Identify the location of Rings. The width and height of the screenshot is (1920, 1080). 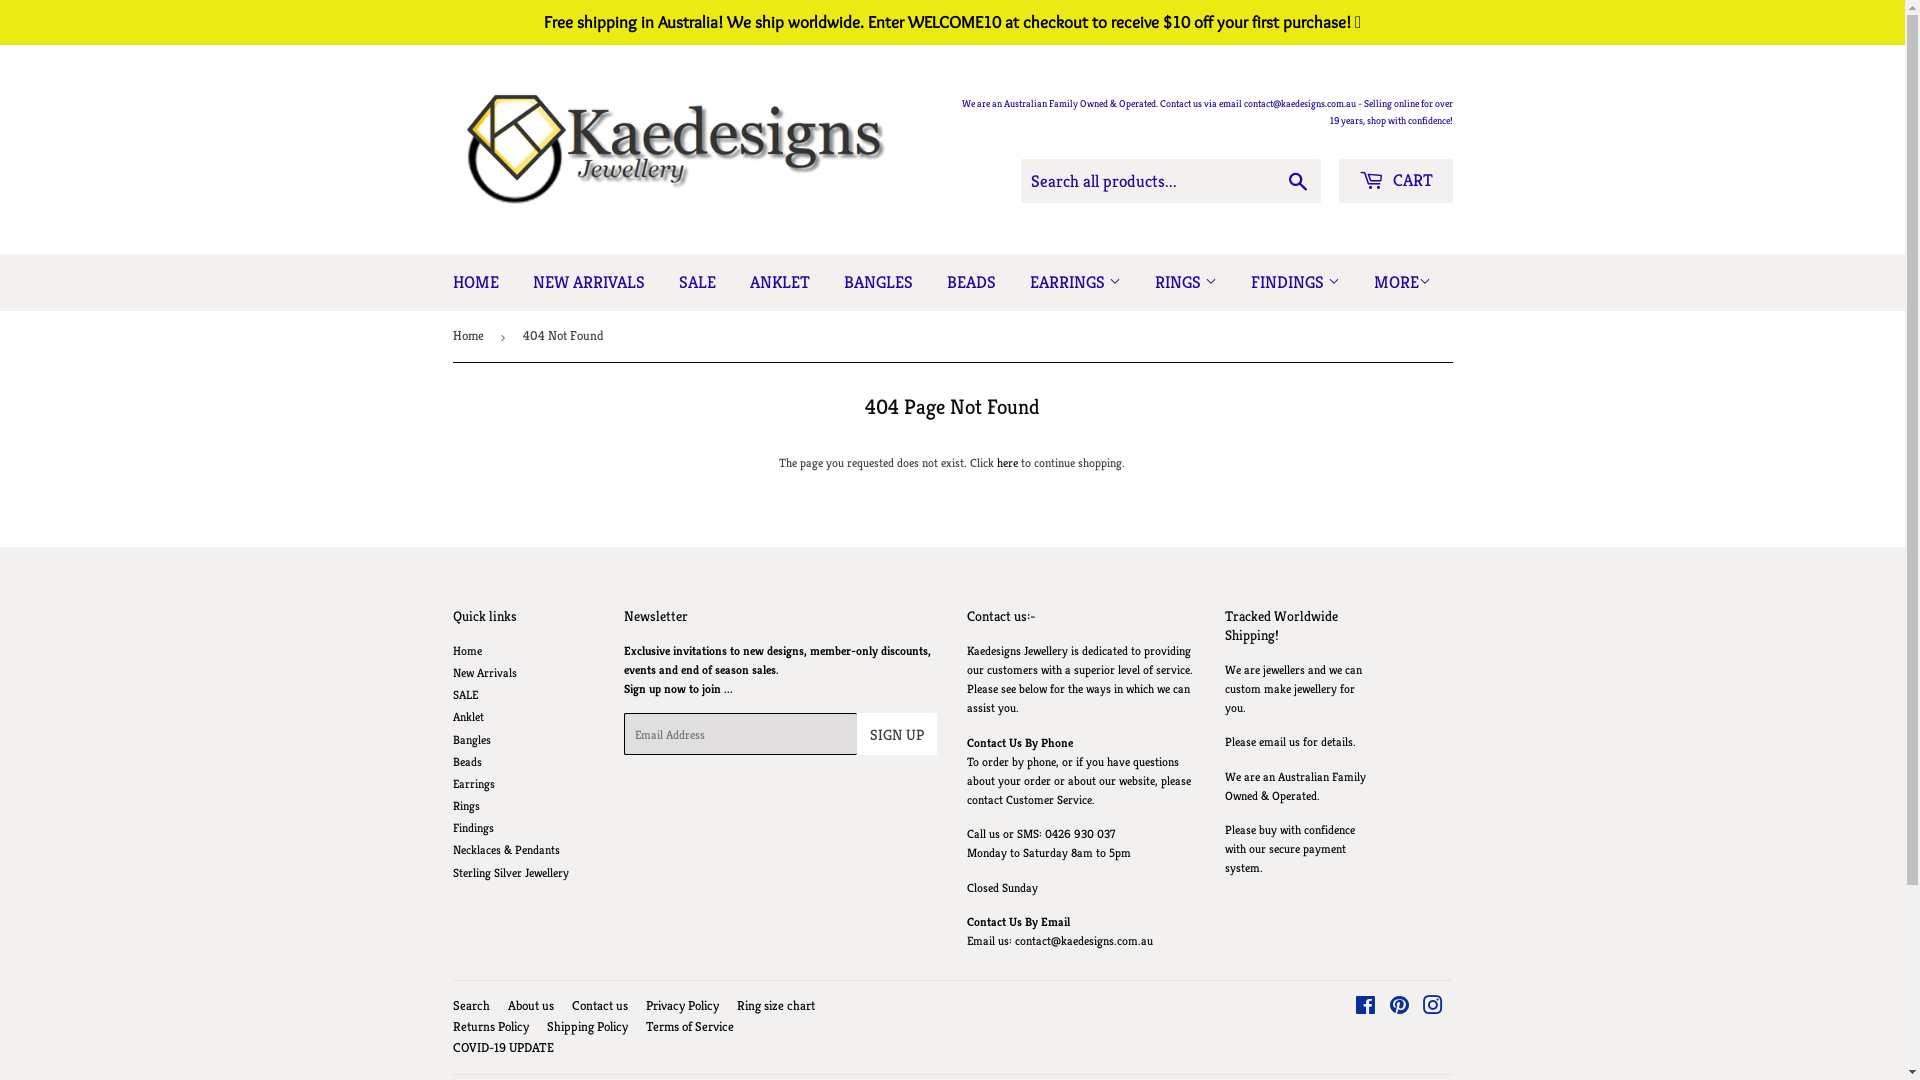
(466, 806).